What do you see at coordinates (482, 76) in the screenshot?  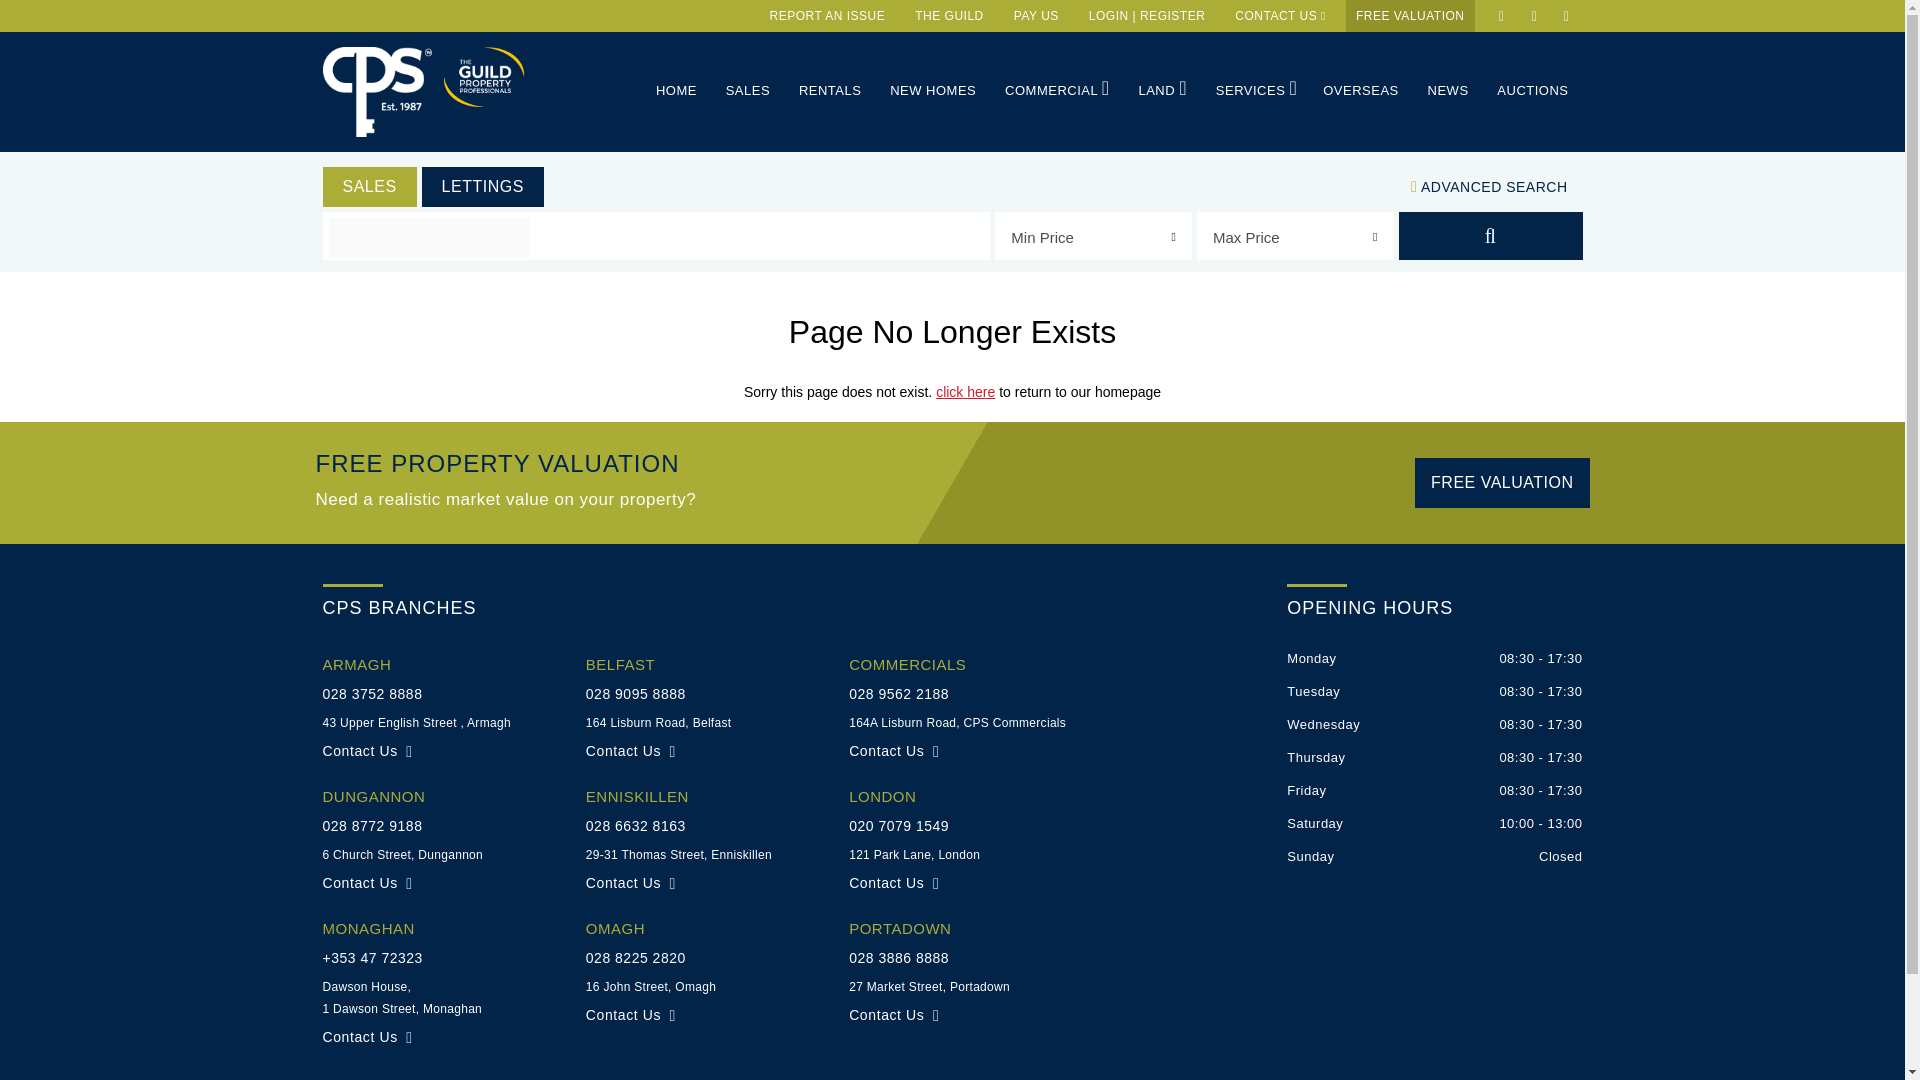 I see `CPS Property - The Guild Property Professionals` at bounding box center [482, 76].